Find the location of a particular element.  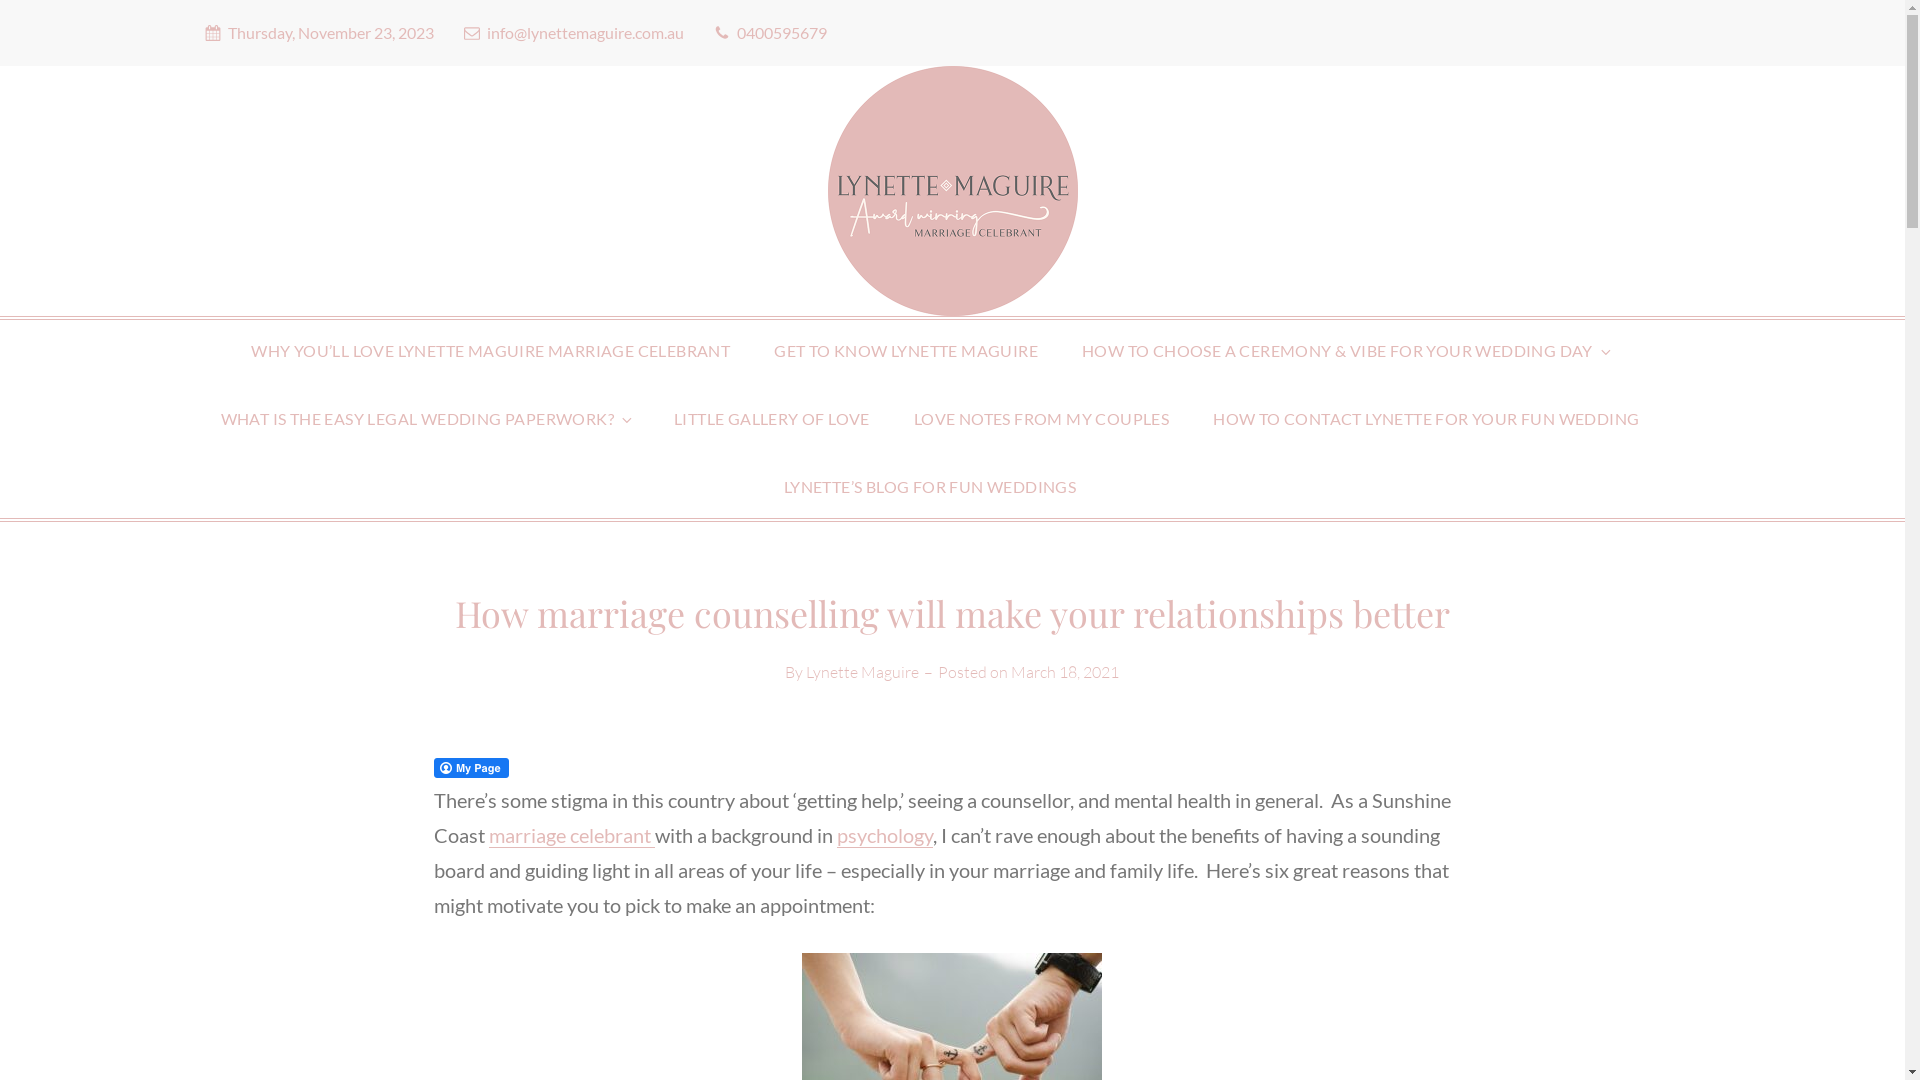

Lynette Maguire is located at coordinates (862, 672).